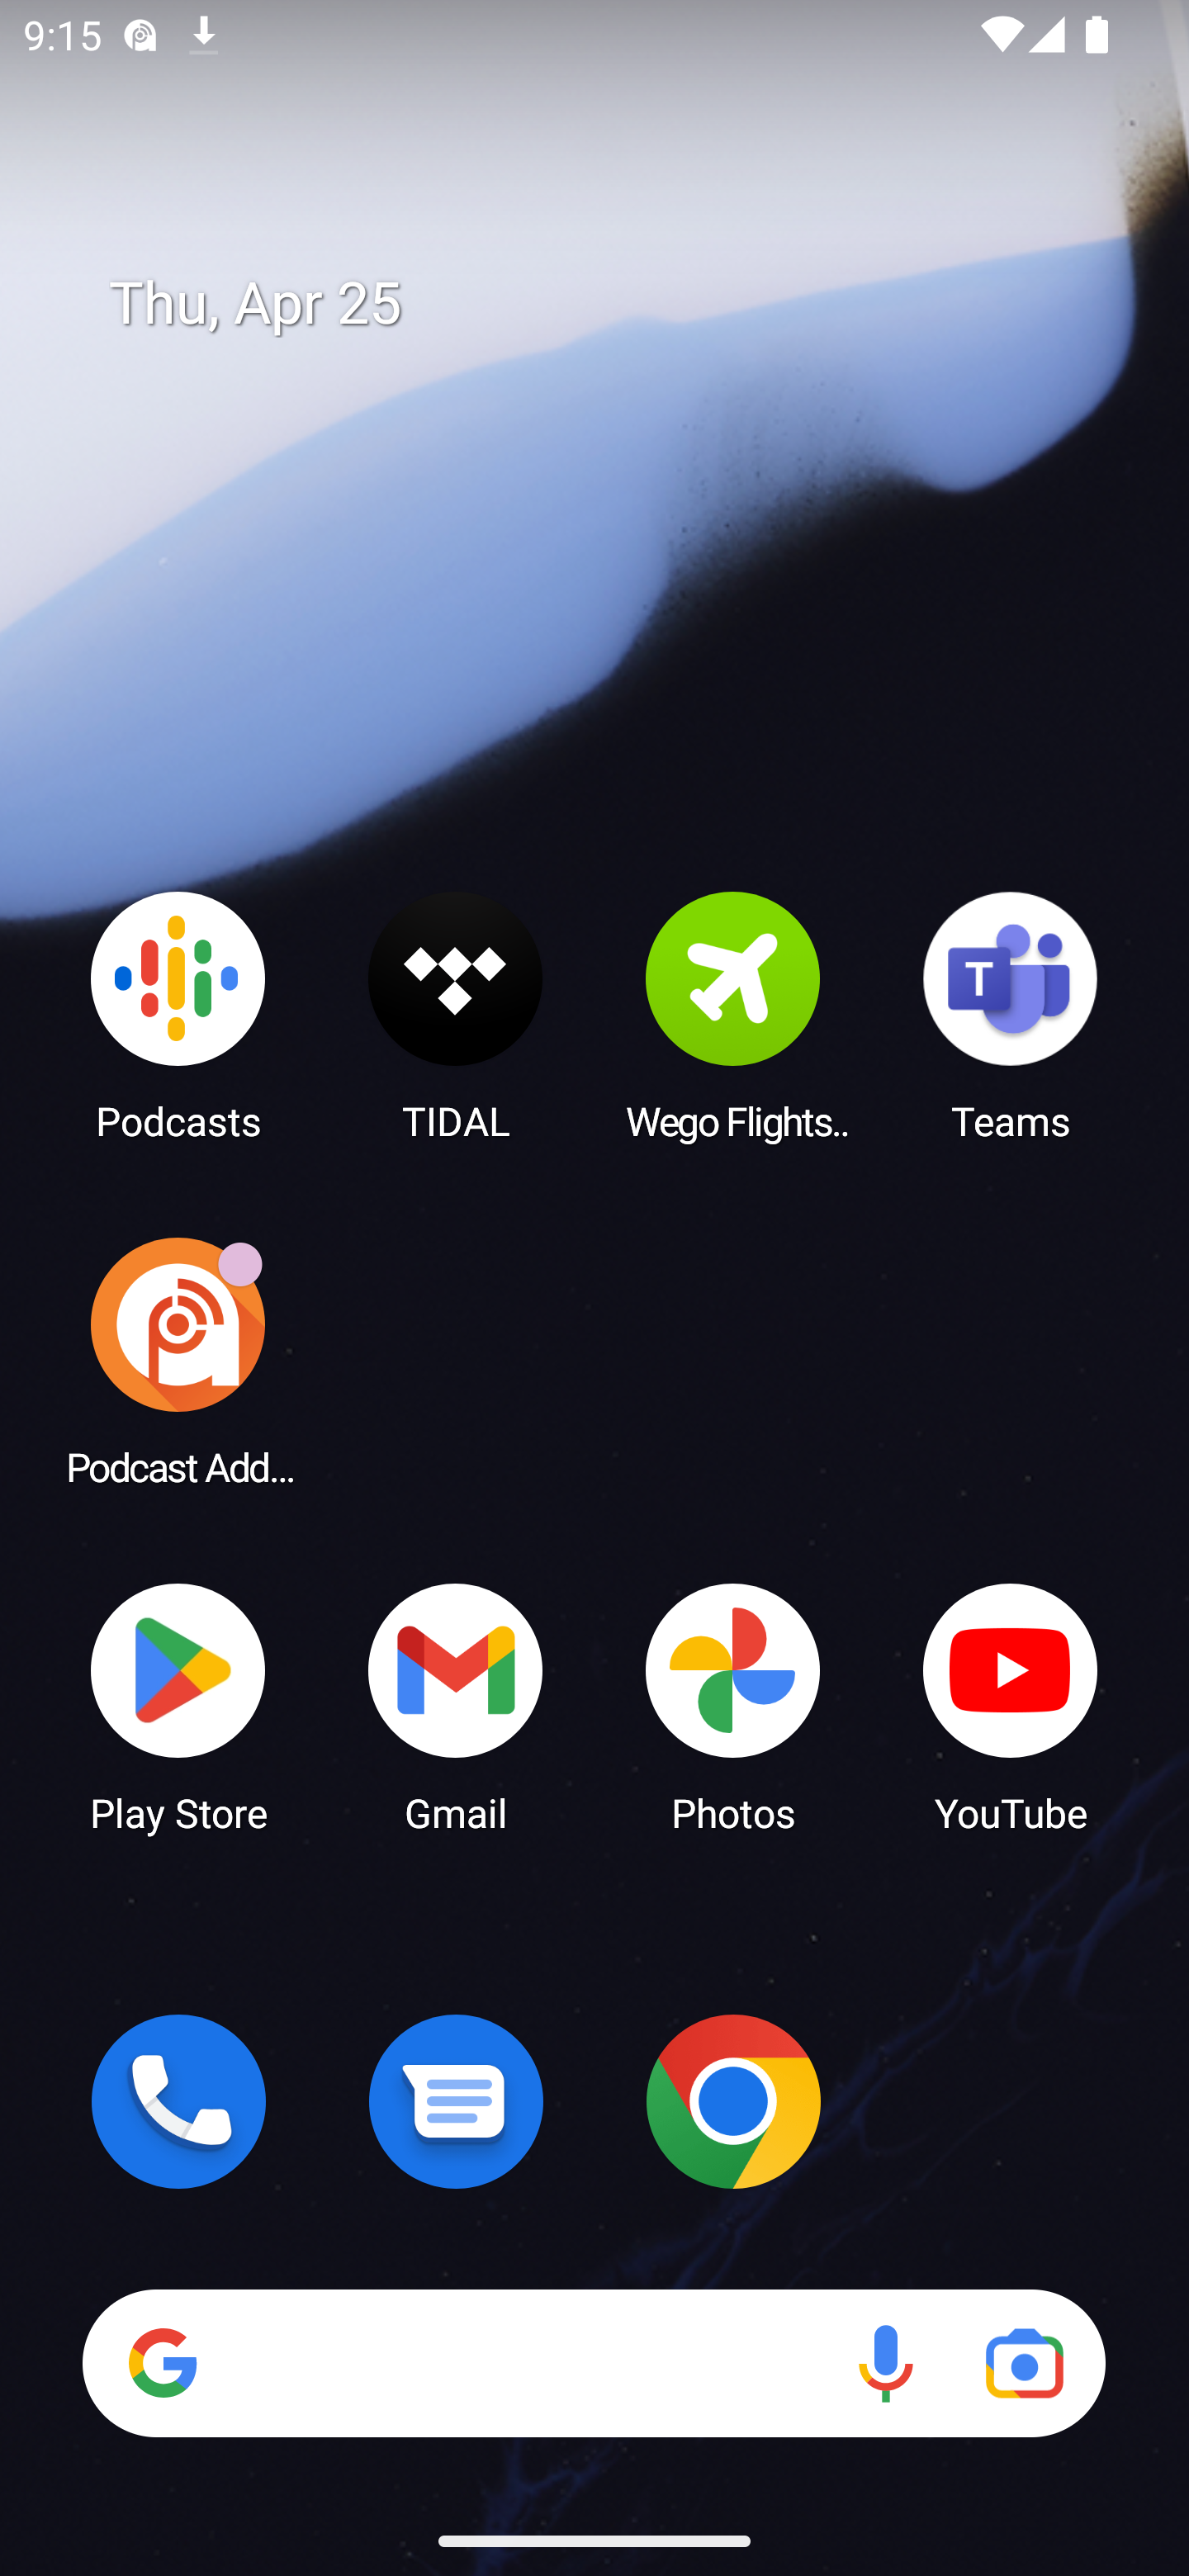 Image resolution: width=1189 pixels, height=2576 pixels. Describe the element at coordinates (733, 1015) in the screenshot. I see `Wego Flights & Hotels` at that location.